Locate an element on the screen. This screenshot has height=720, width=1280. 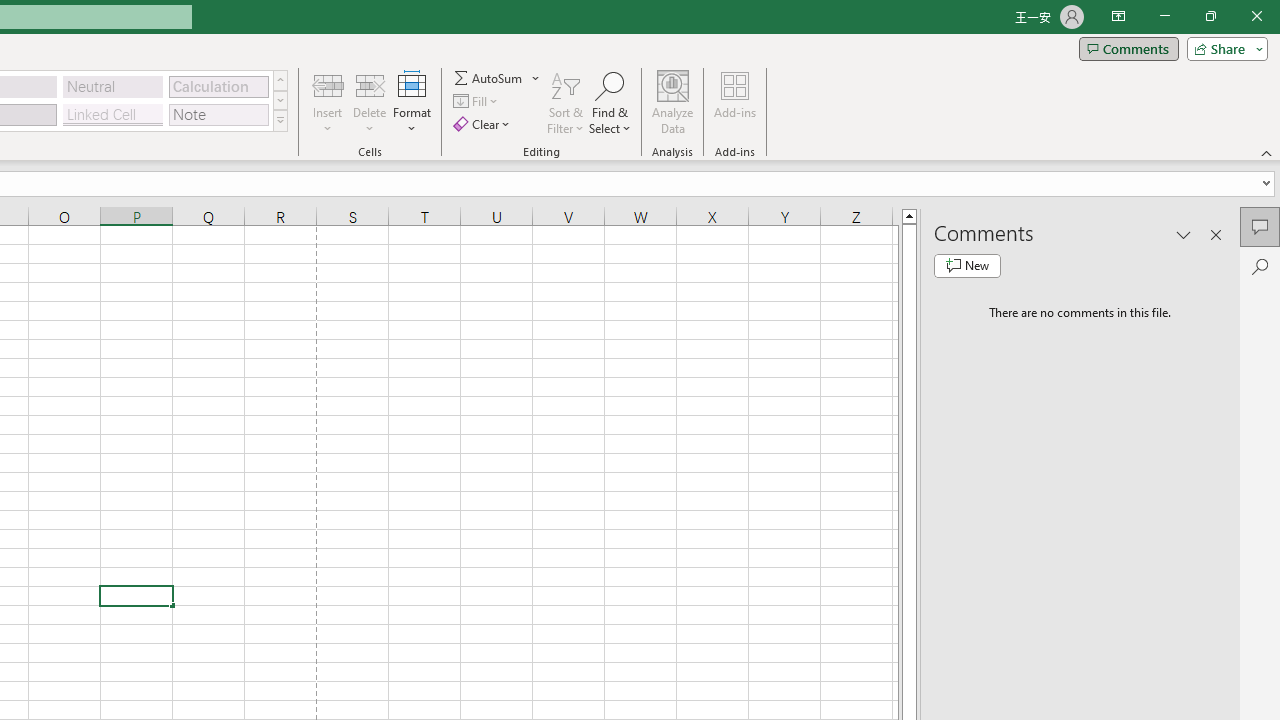
Restore Down is located at coordinates (1210, 16).